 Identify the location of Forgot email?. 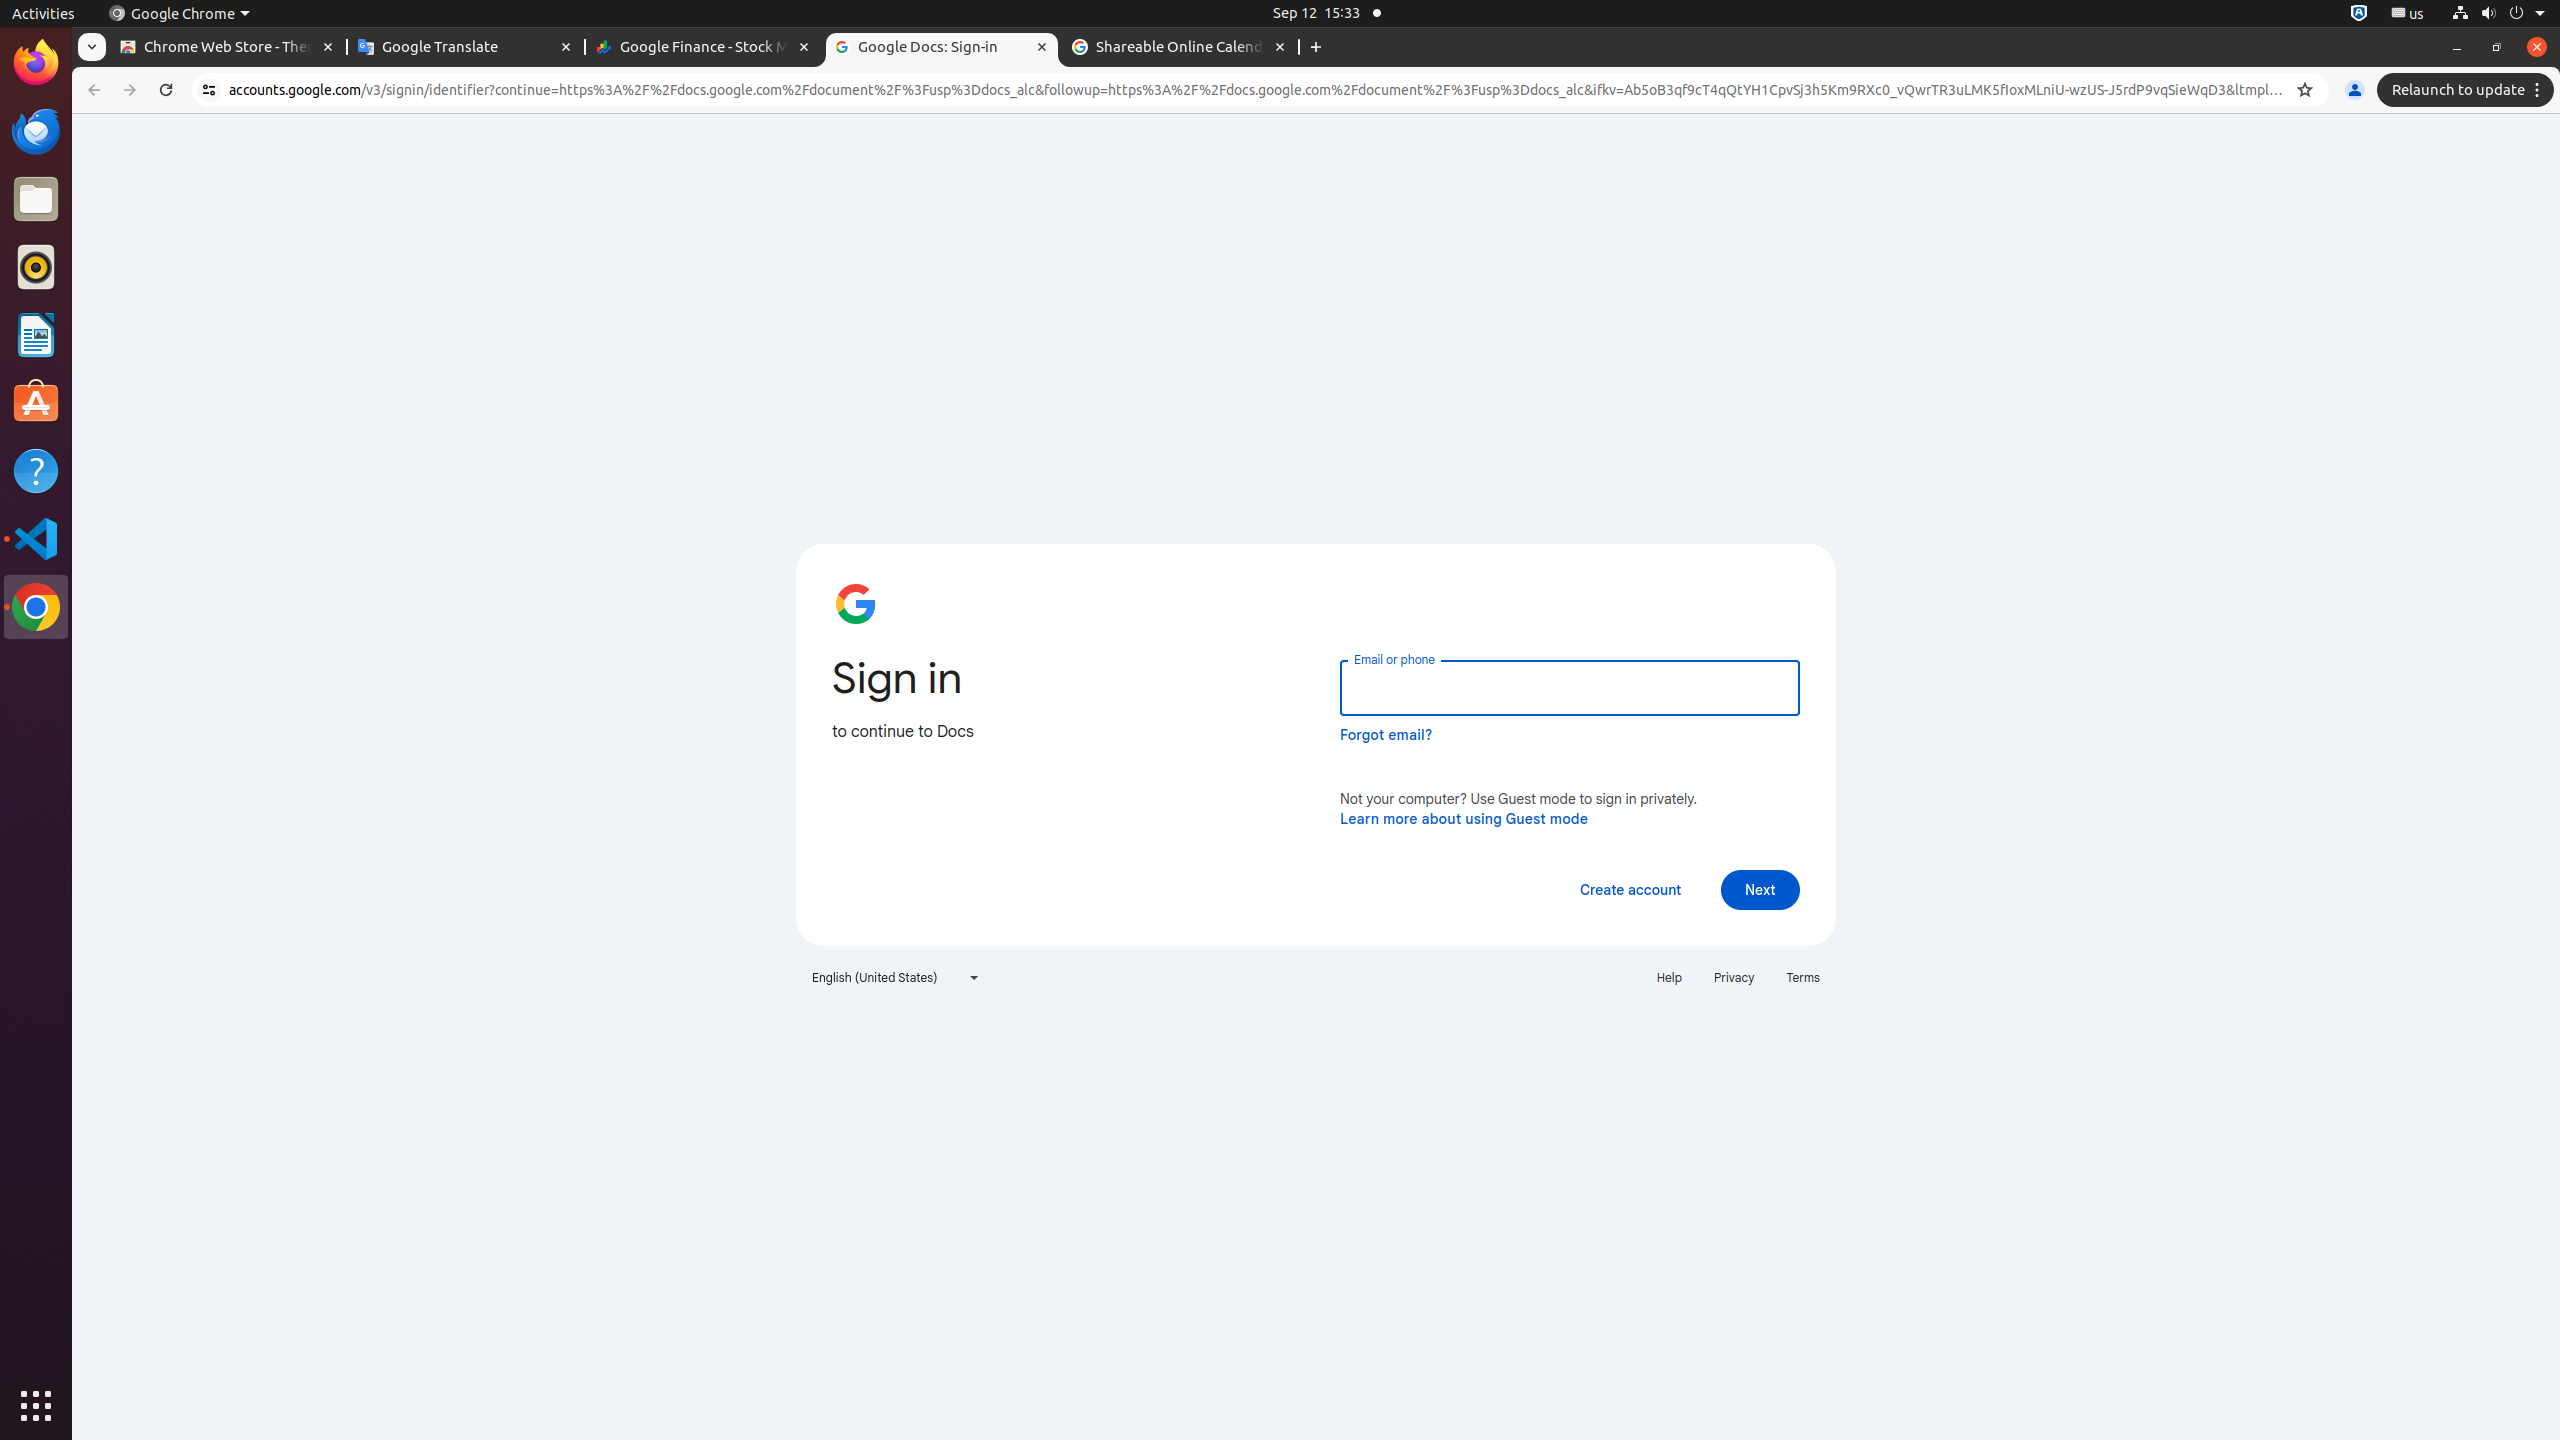
(1386, 735).